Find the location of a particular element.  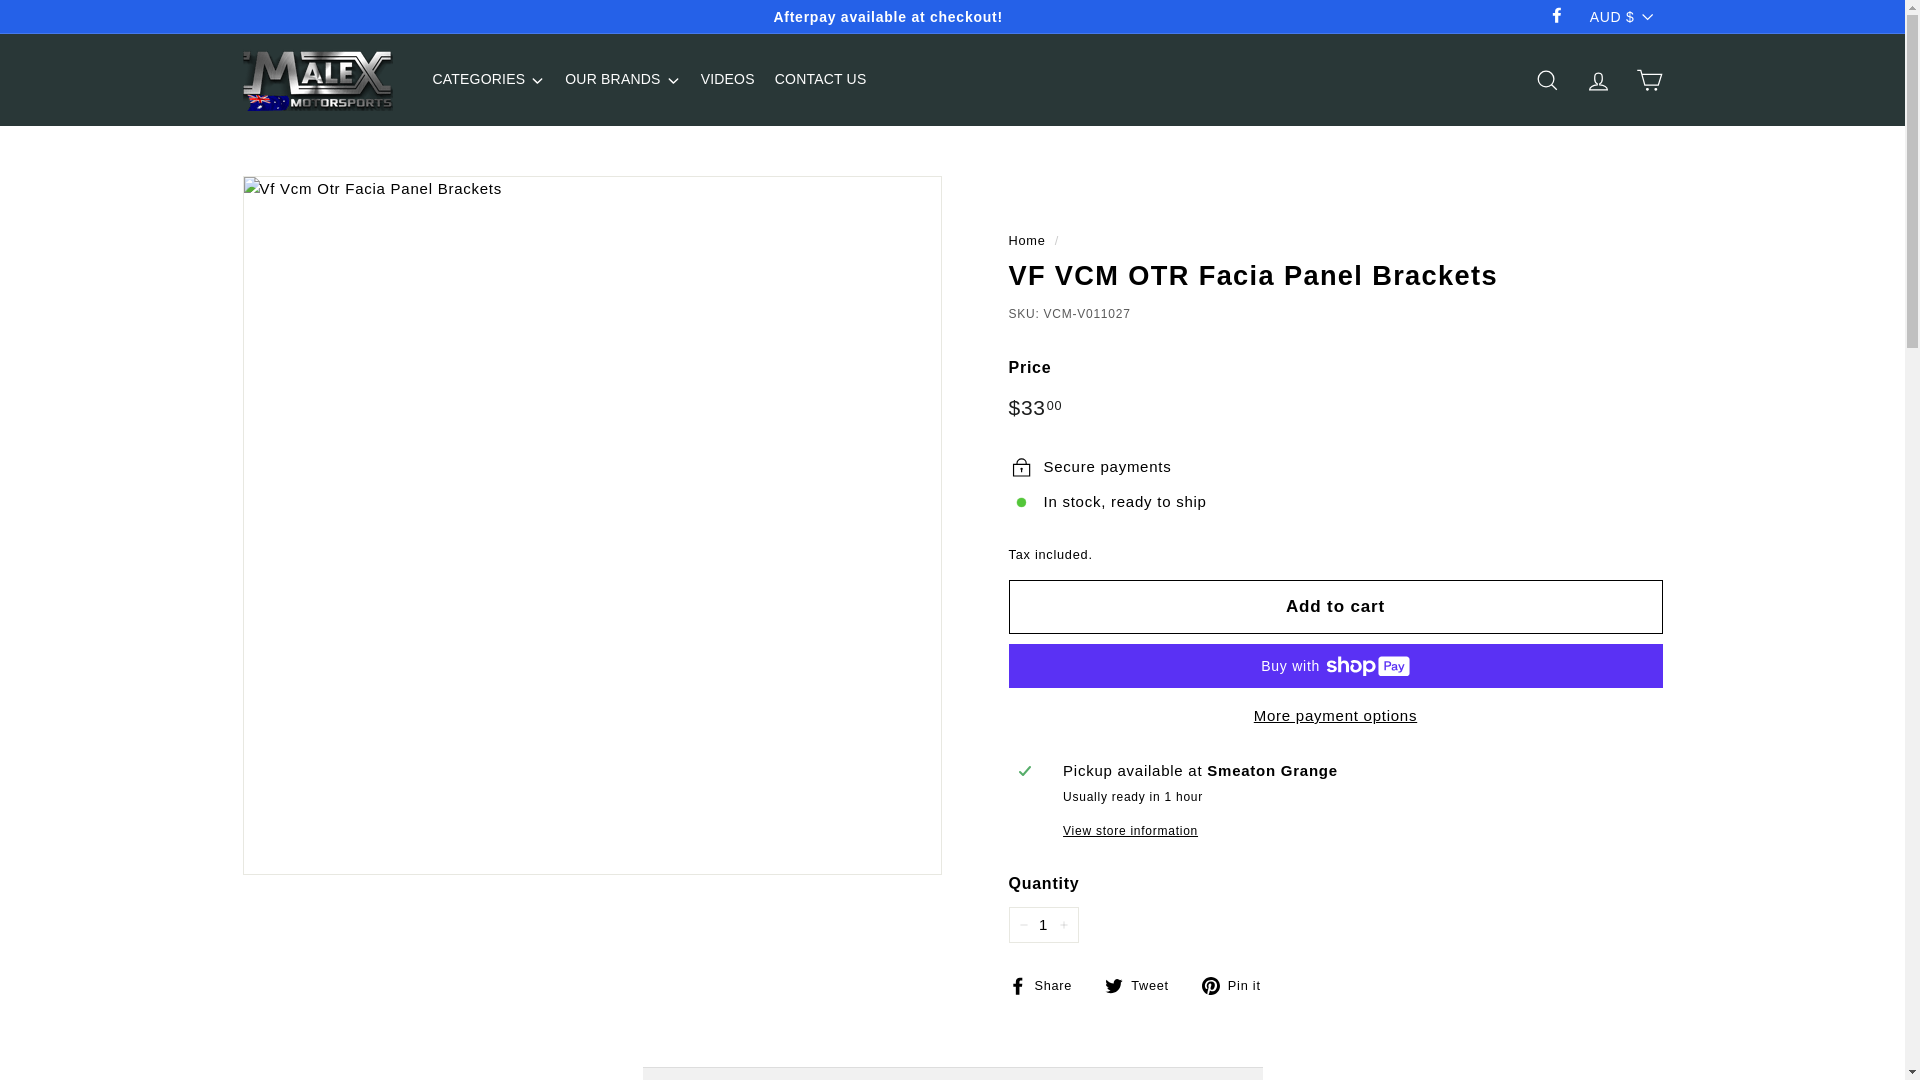

Our Brands is located at coordinates (622, 80).